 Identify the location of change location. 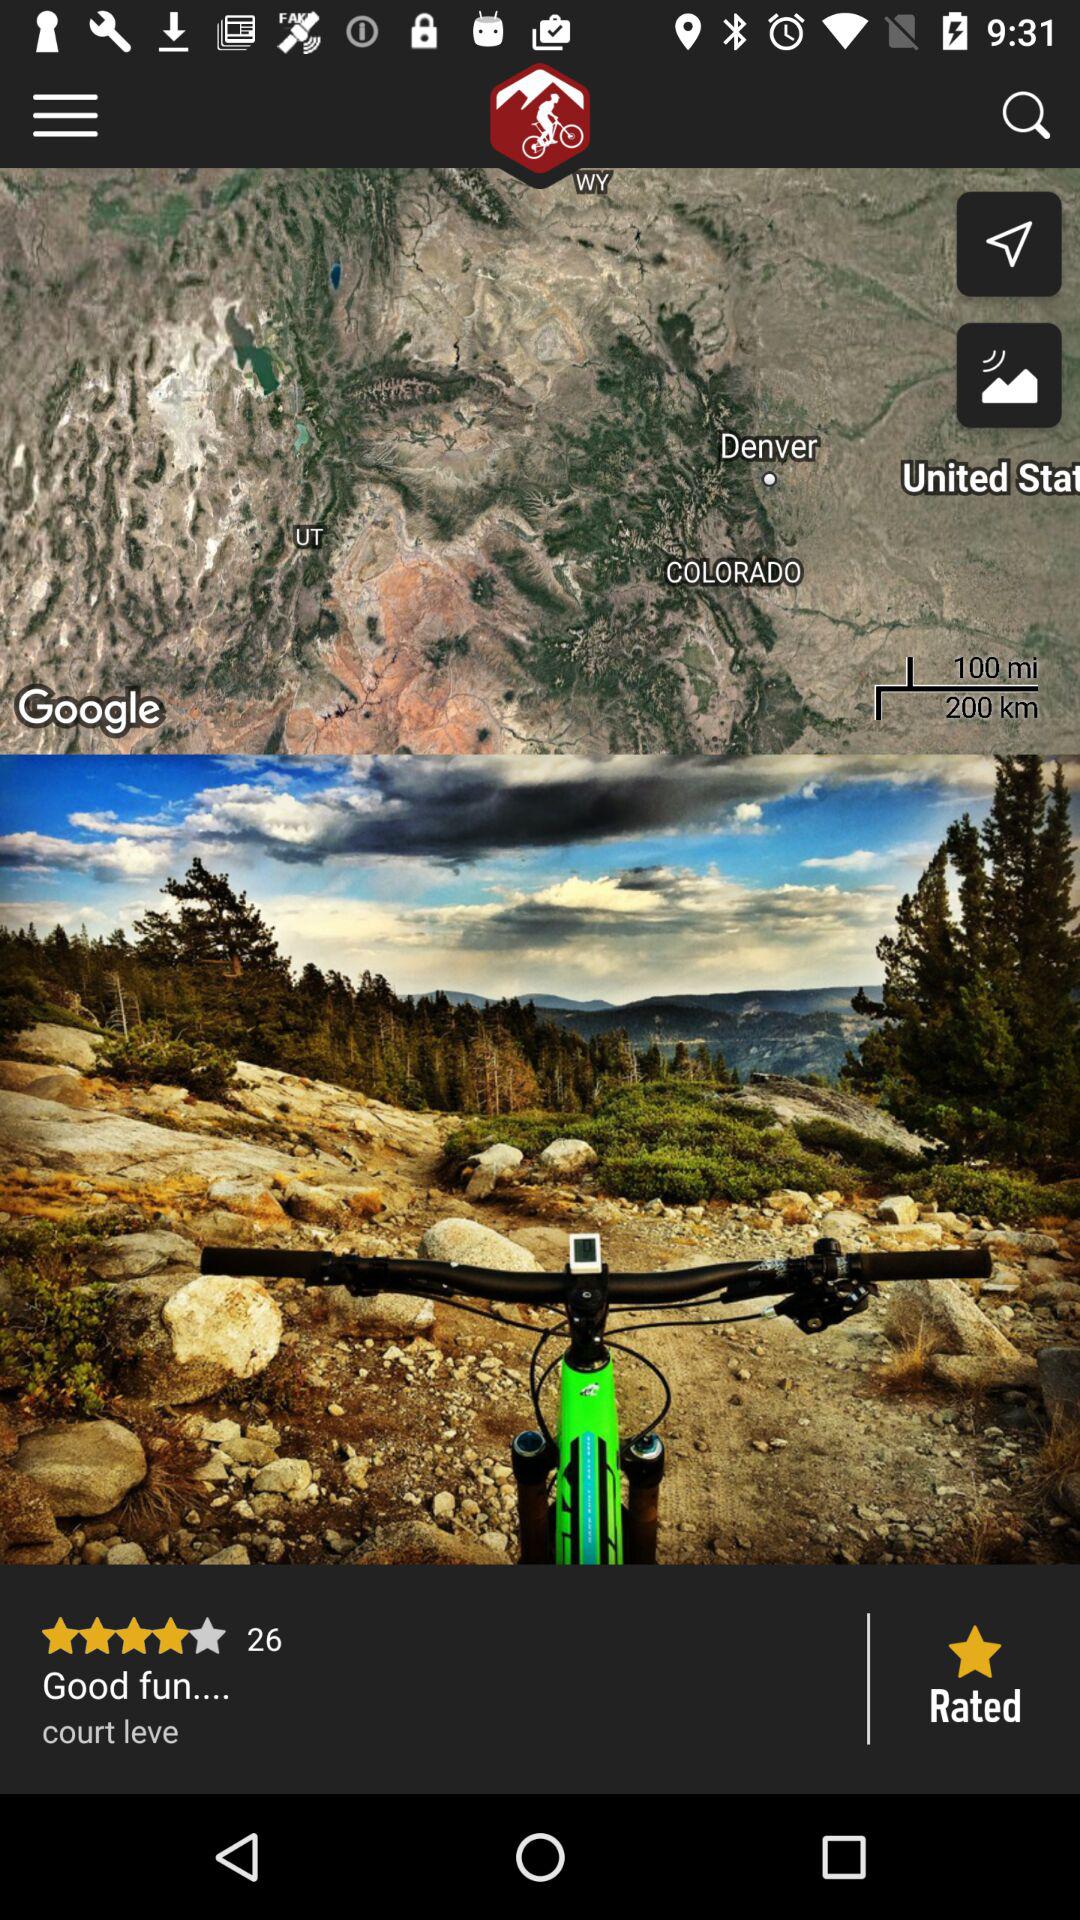
(1008, 380).